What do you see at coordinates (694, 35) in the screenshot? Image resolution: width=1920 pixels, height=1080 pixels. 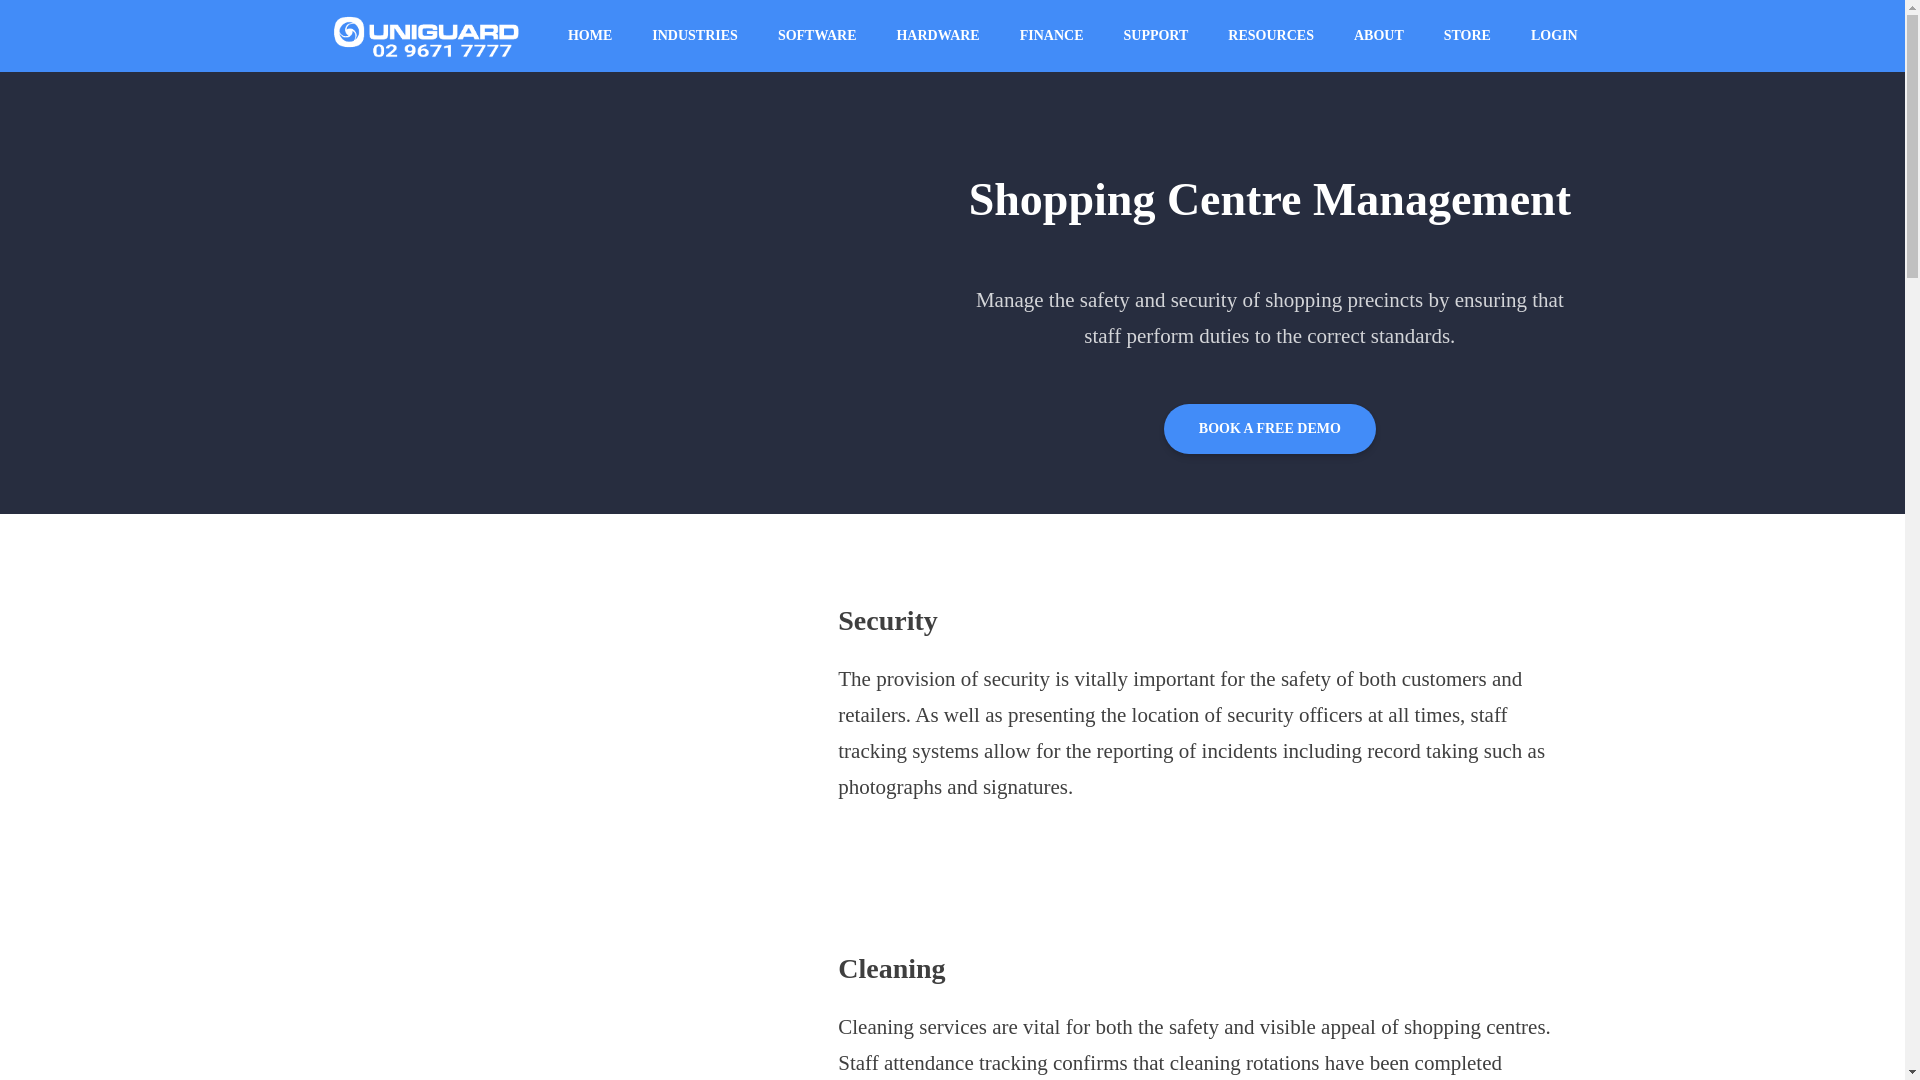 I see `INDUSTRIES` at bounding box center [694, 35].